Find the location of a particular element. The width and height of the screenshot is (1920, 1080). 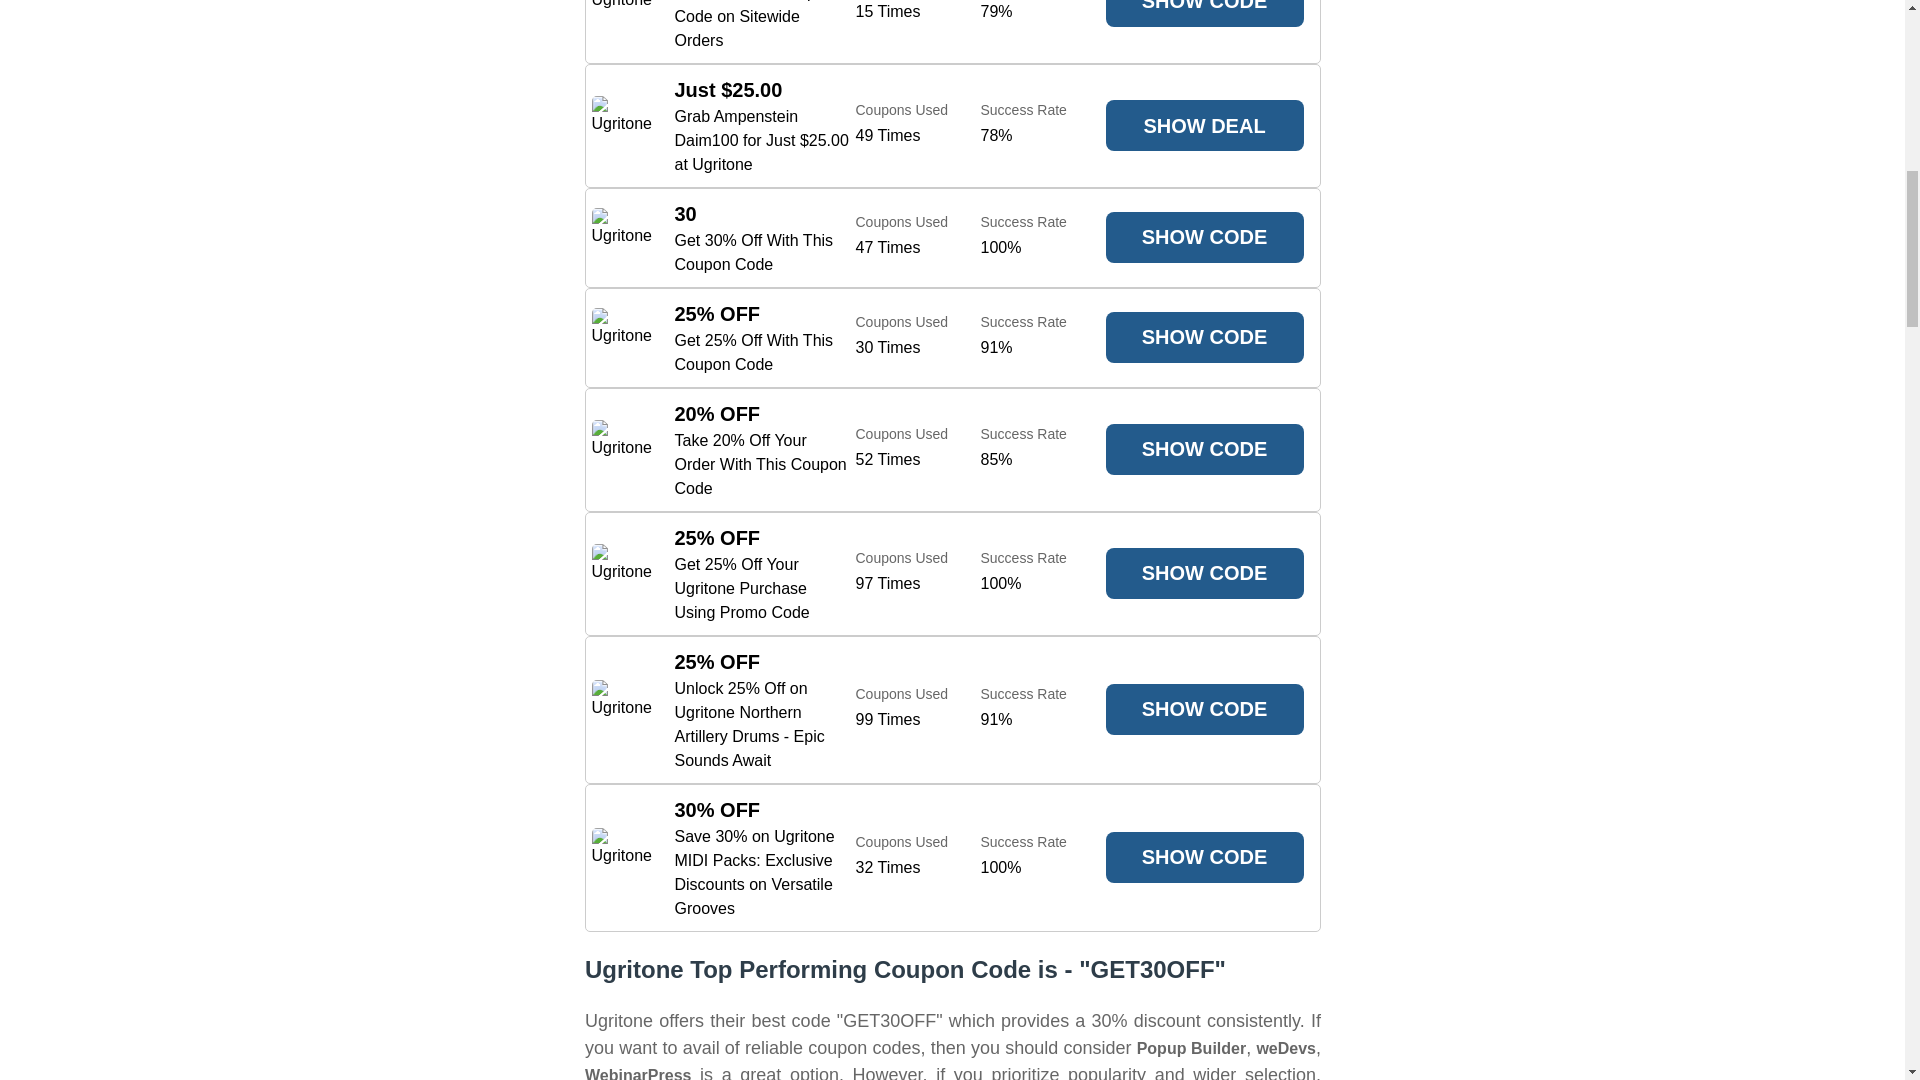

Ugritone is located at coordinates (622, 126).